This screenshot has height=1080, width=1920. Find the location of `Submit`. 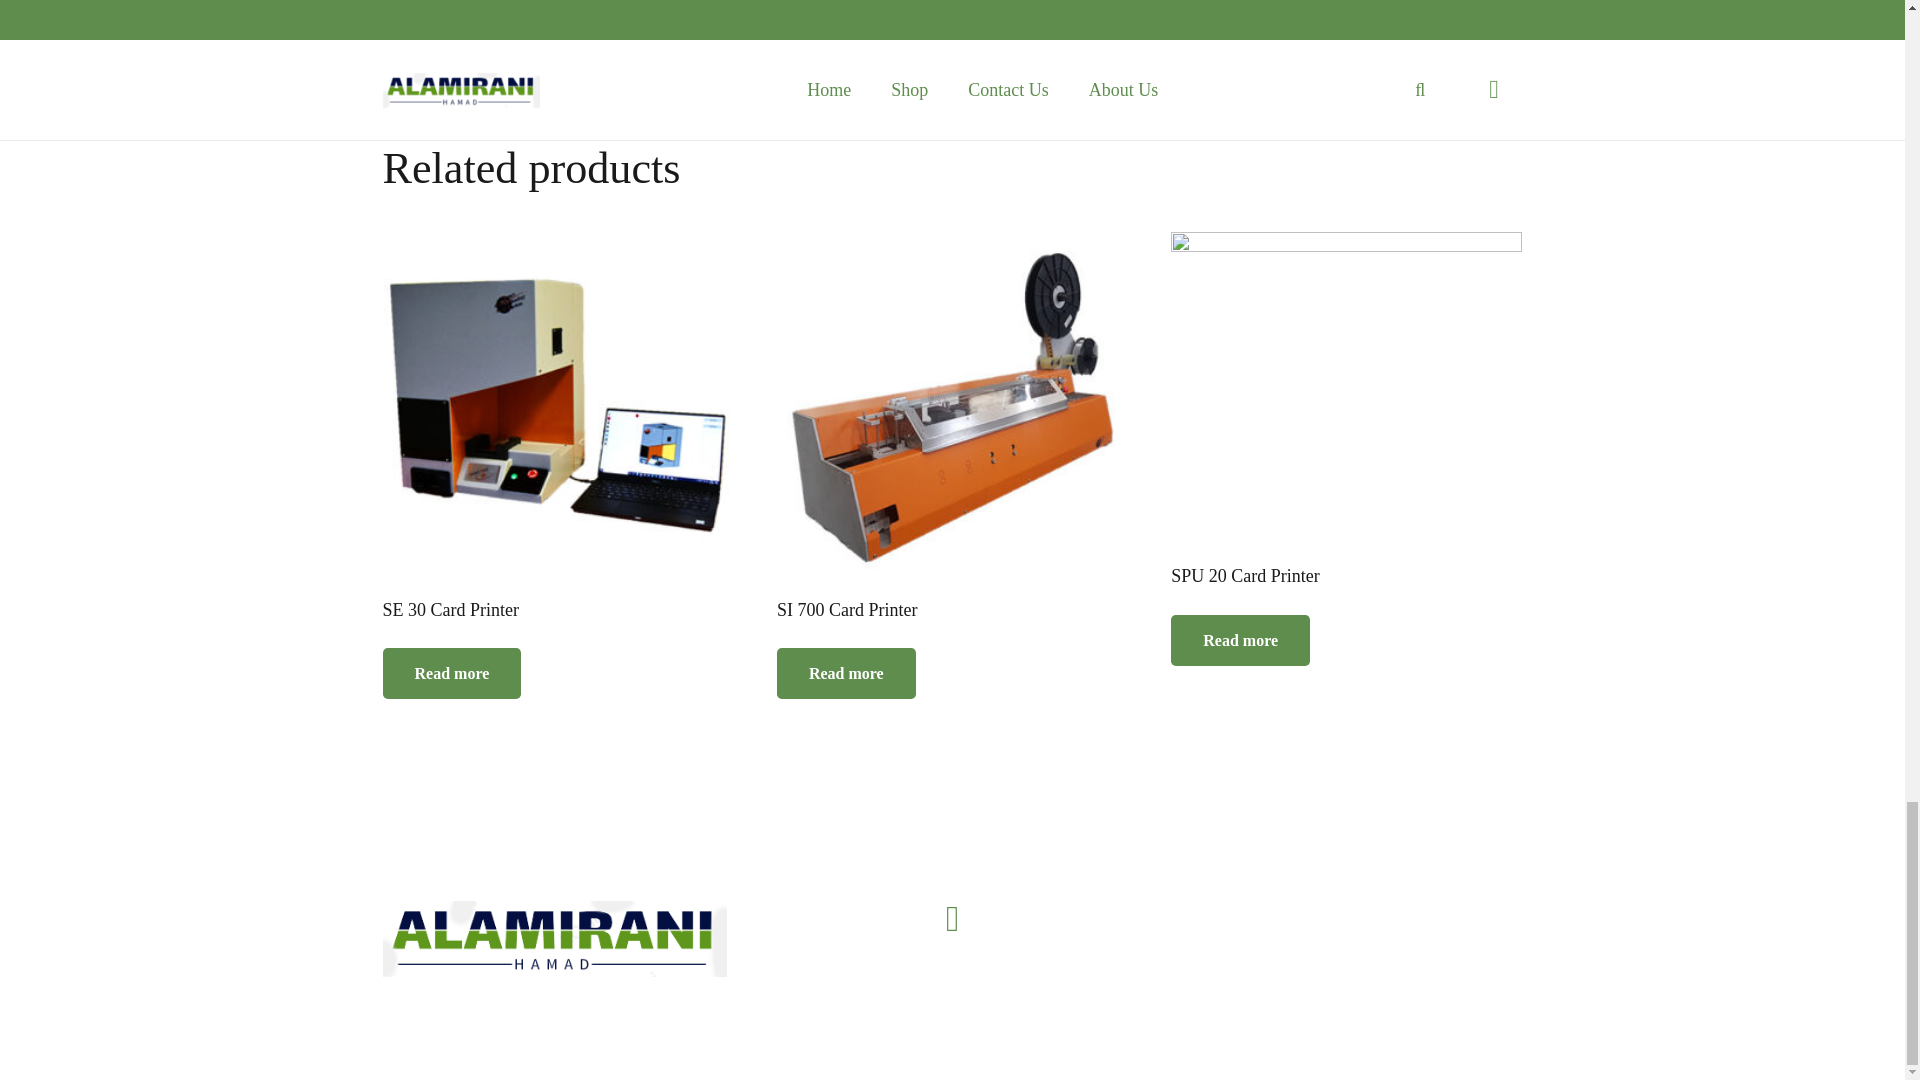

Submit is located at coordinates (474, 5).